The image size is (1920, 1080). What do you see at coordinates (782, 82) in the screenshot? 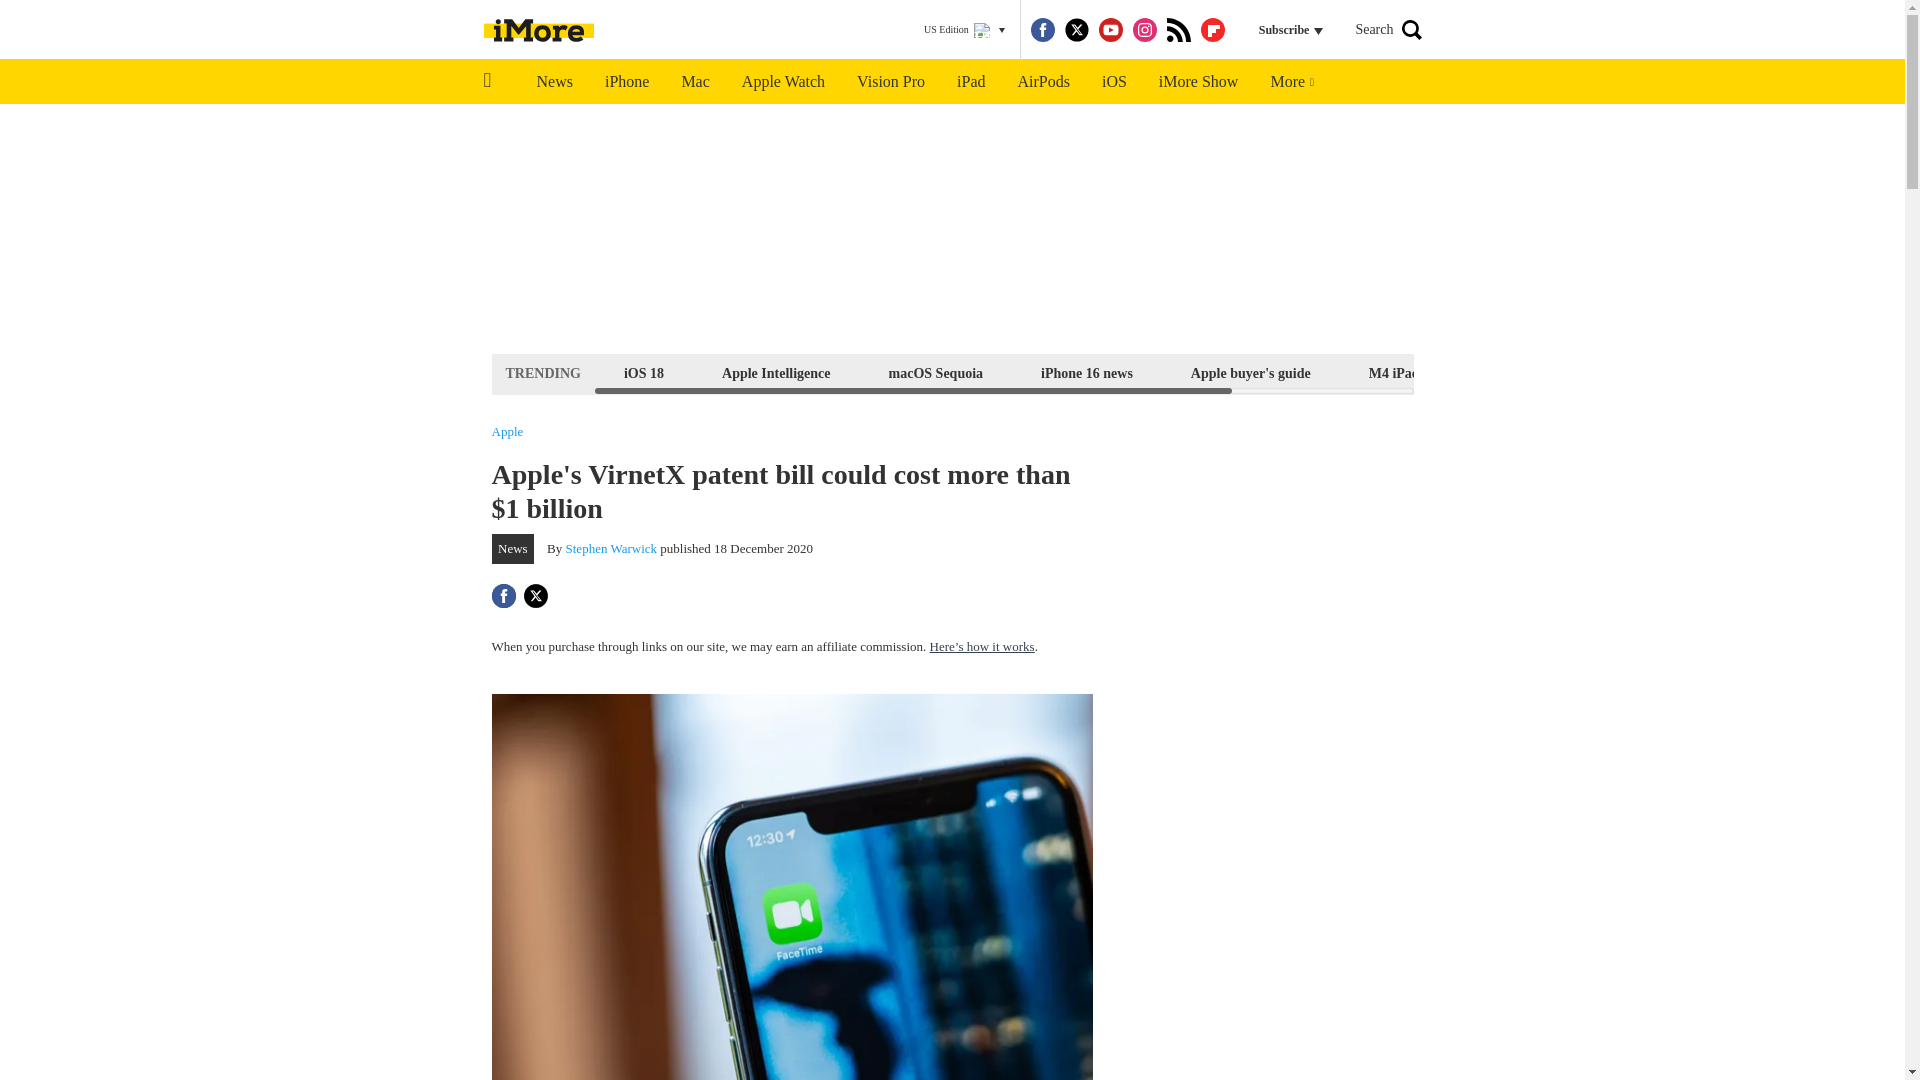
I see `Apple Watch` at bounding box center [782, 82].